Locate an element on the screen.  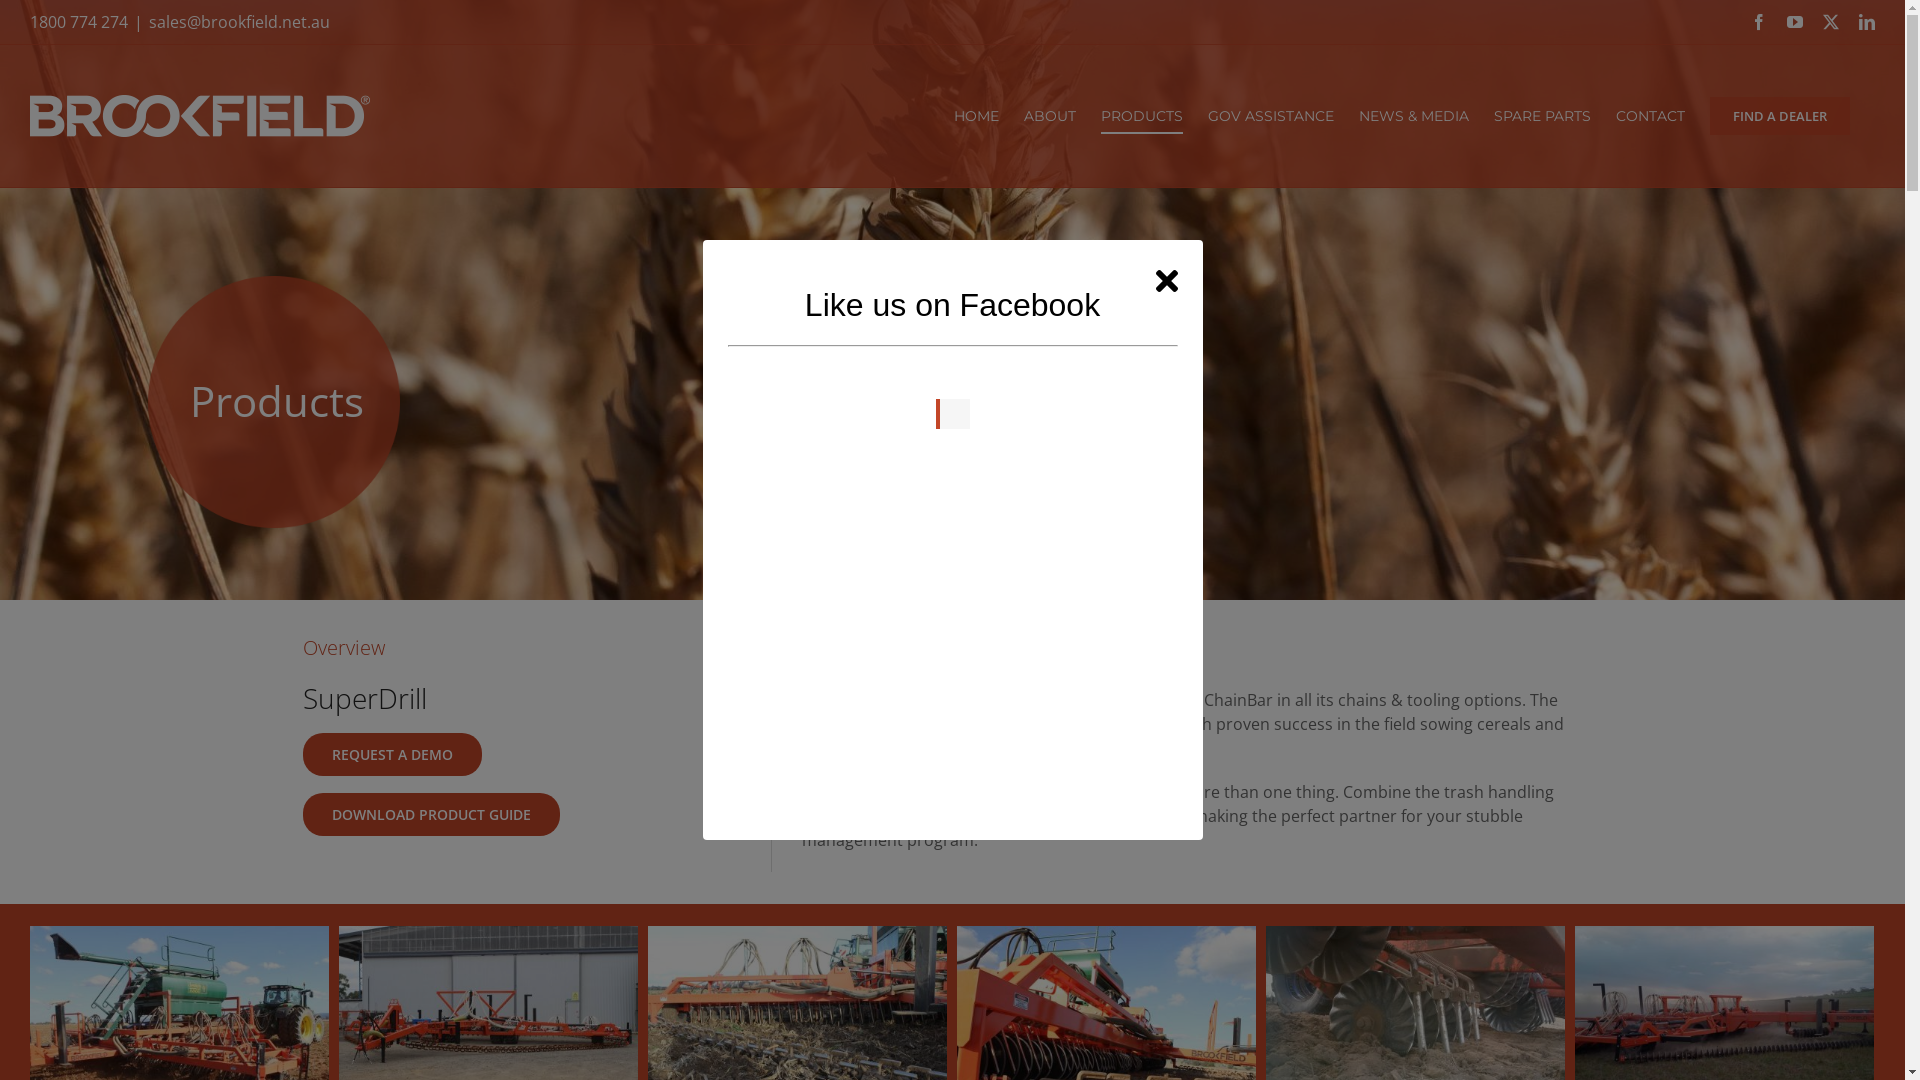
YouTube is located at coordinates (1795, 22).